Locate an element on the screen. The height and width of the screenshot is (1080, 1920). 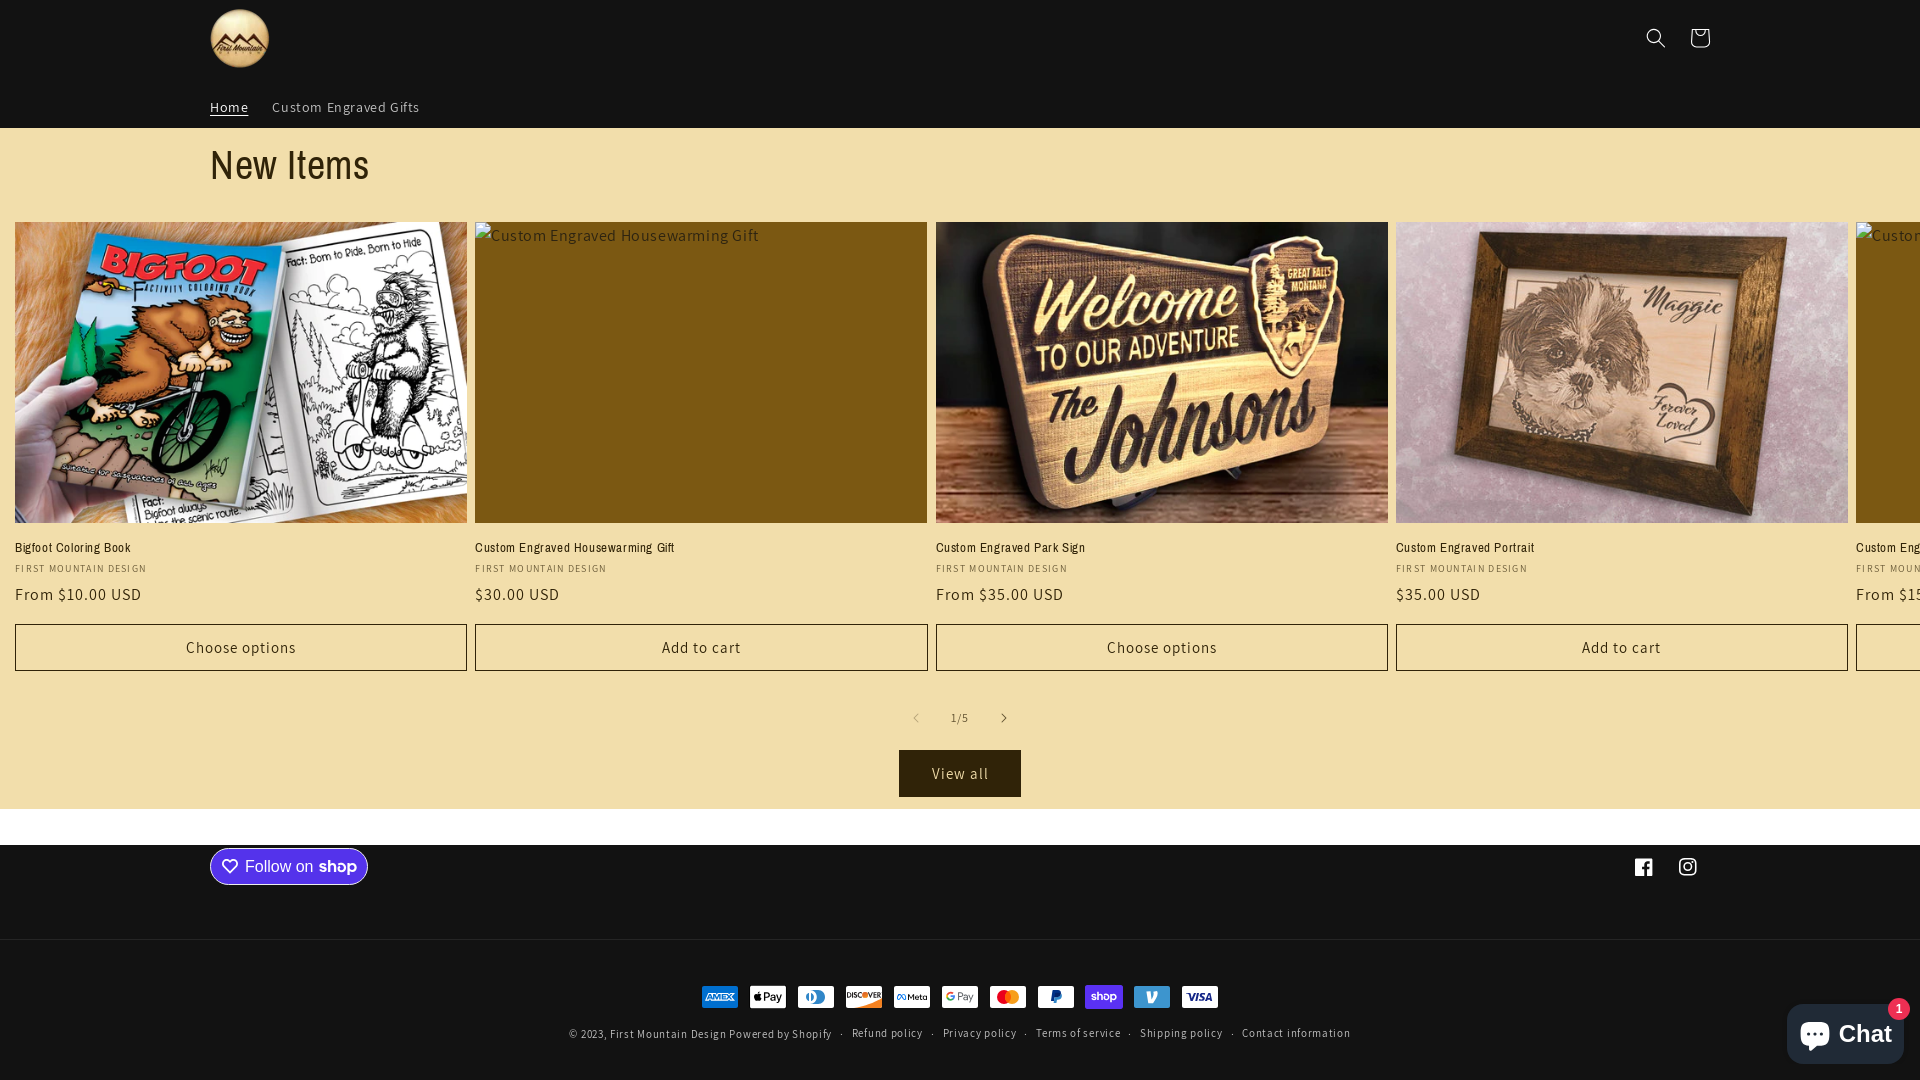
Choose options is located at coordinates (241, 647).